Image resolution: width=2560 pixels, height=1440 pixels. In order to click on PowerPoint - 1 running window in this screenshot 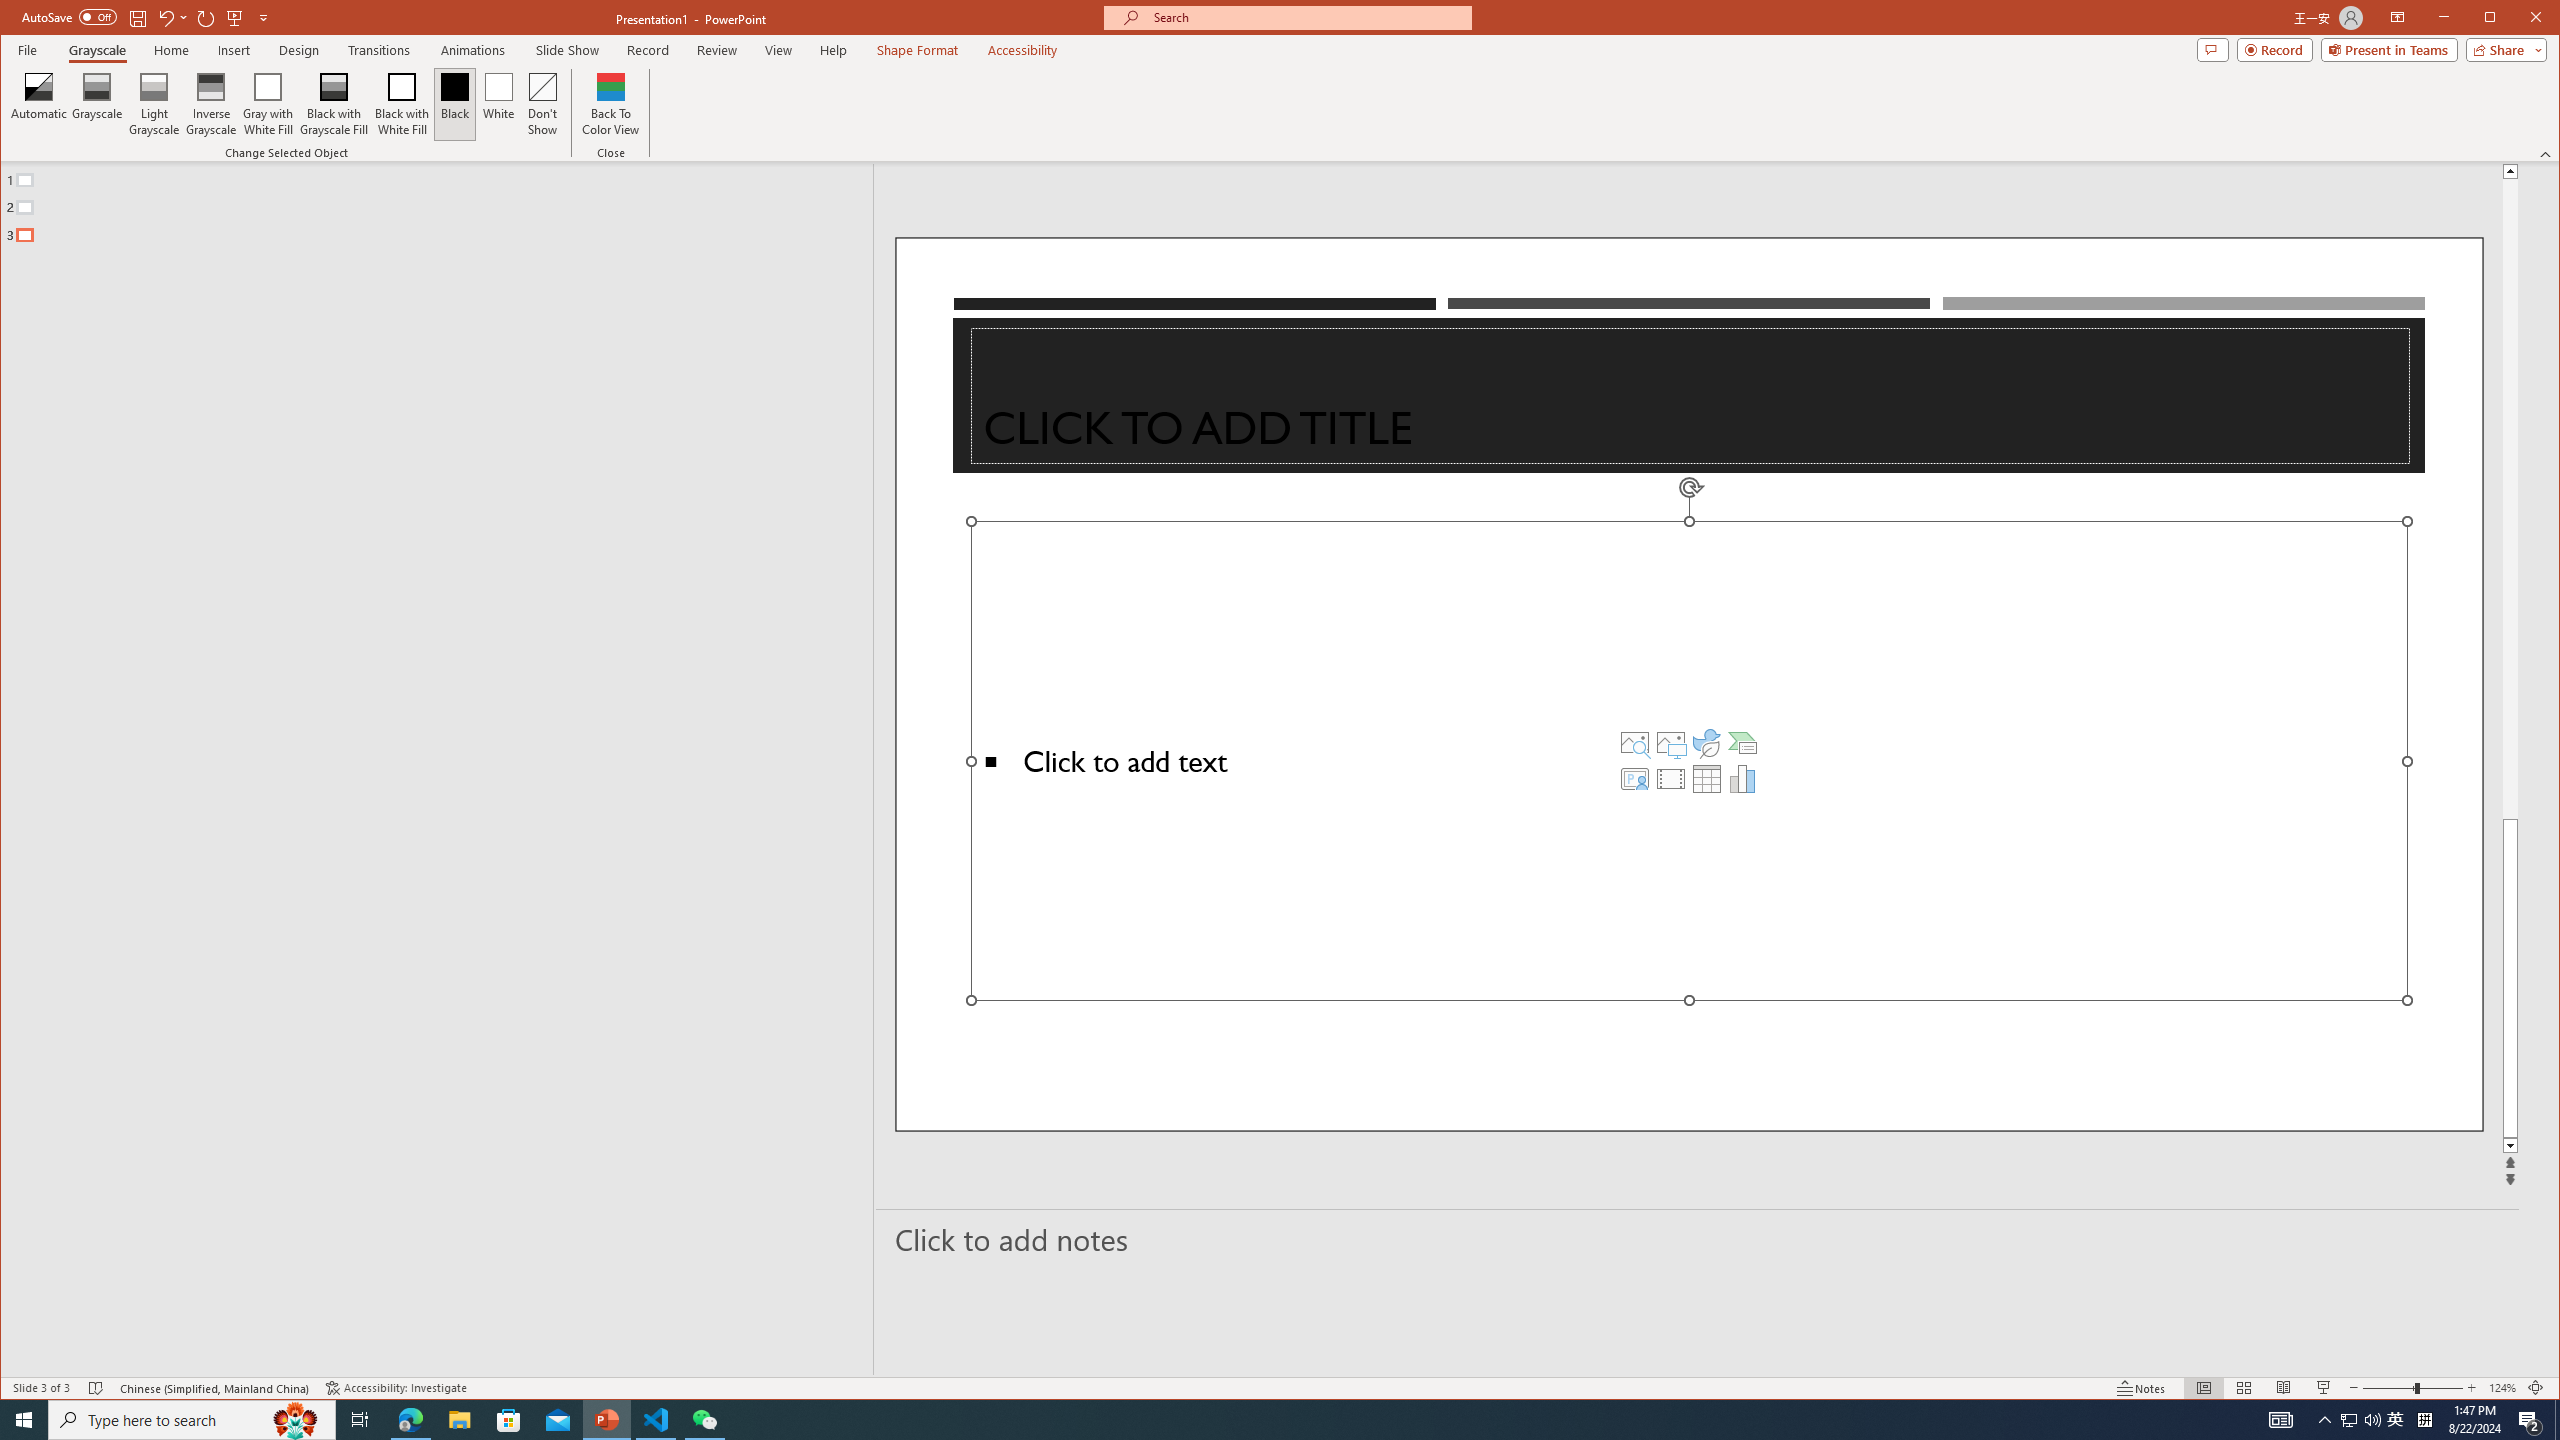, I will do `click(608, 1420)`.